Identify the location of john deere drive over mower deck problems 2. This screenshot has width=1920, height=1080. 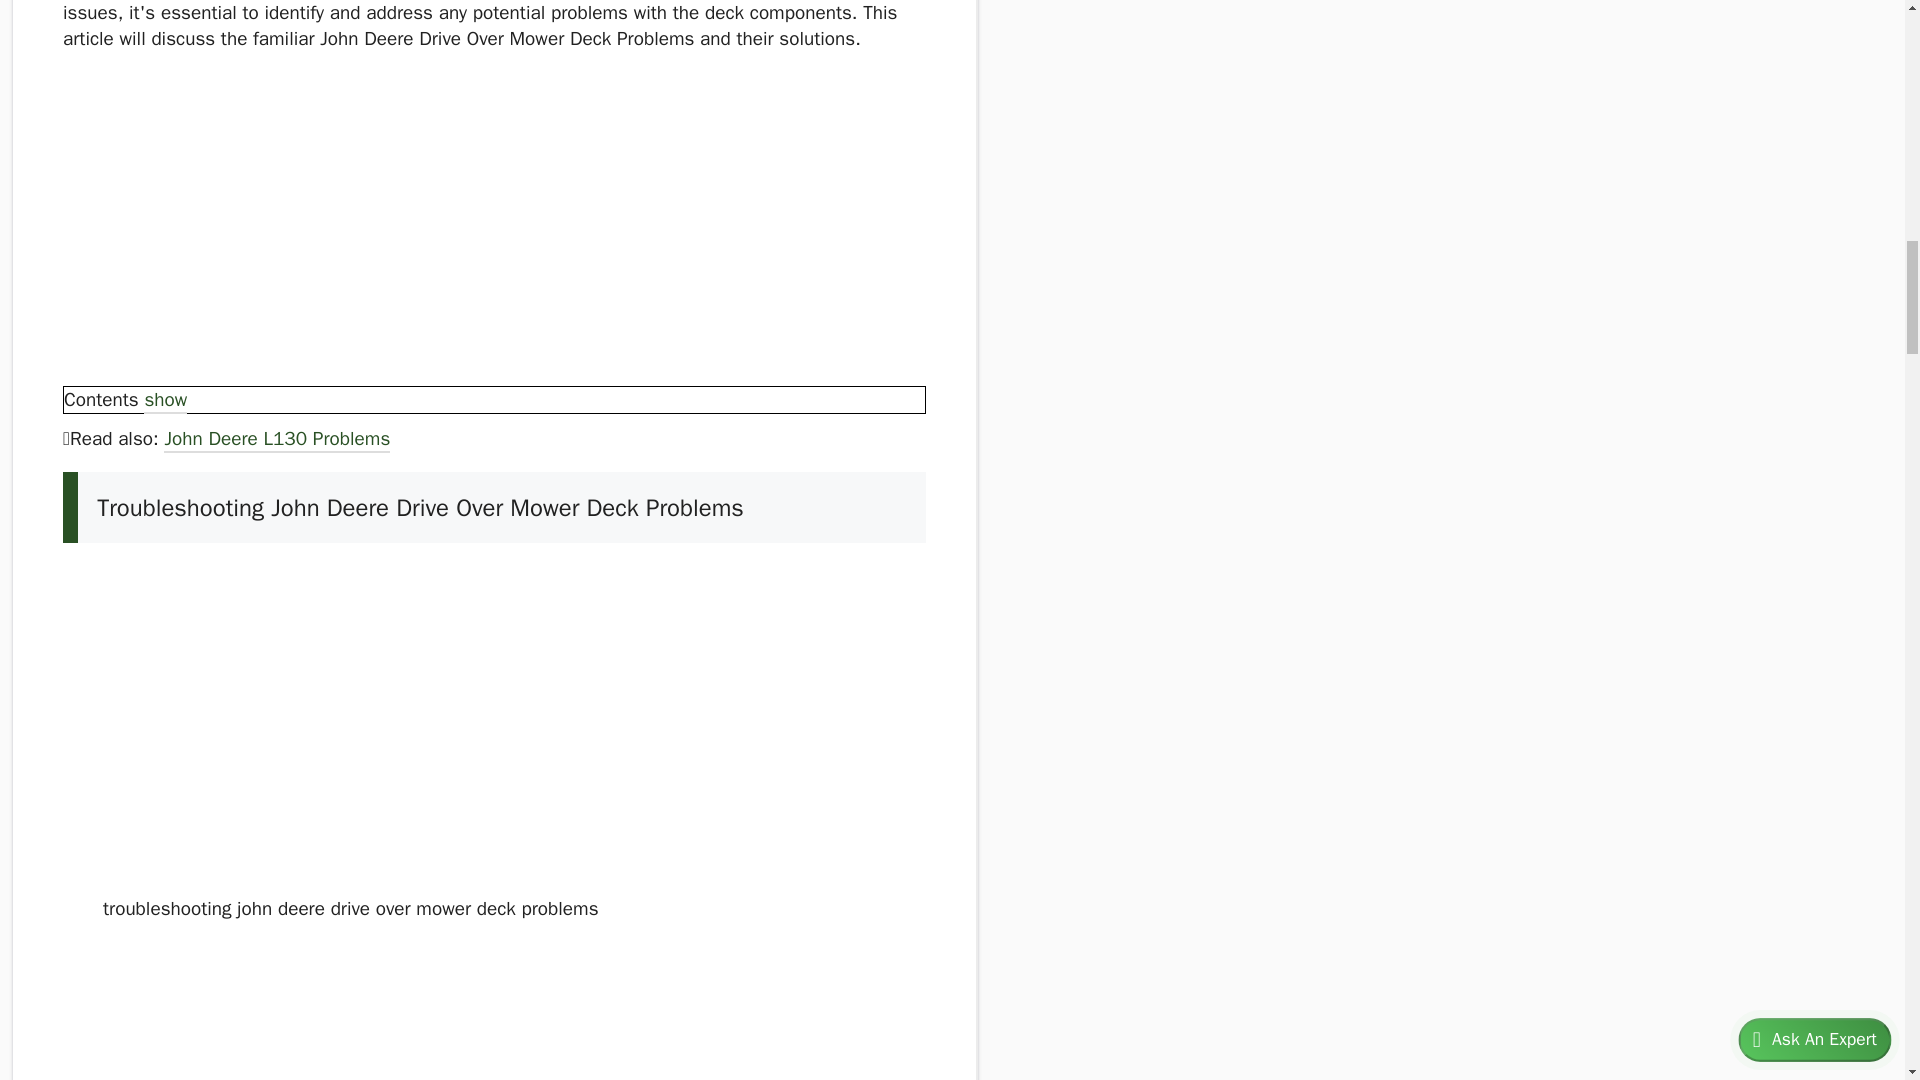
(367, 725).